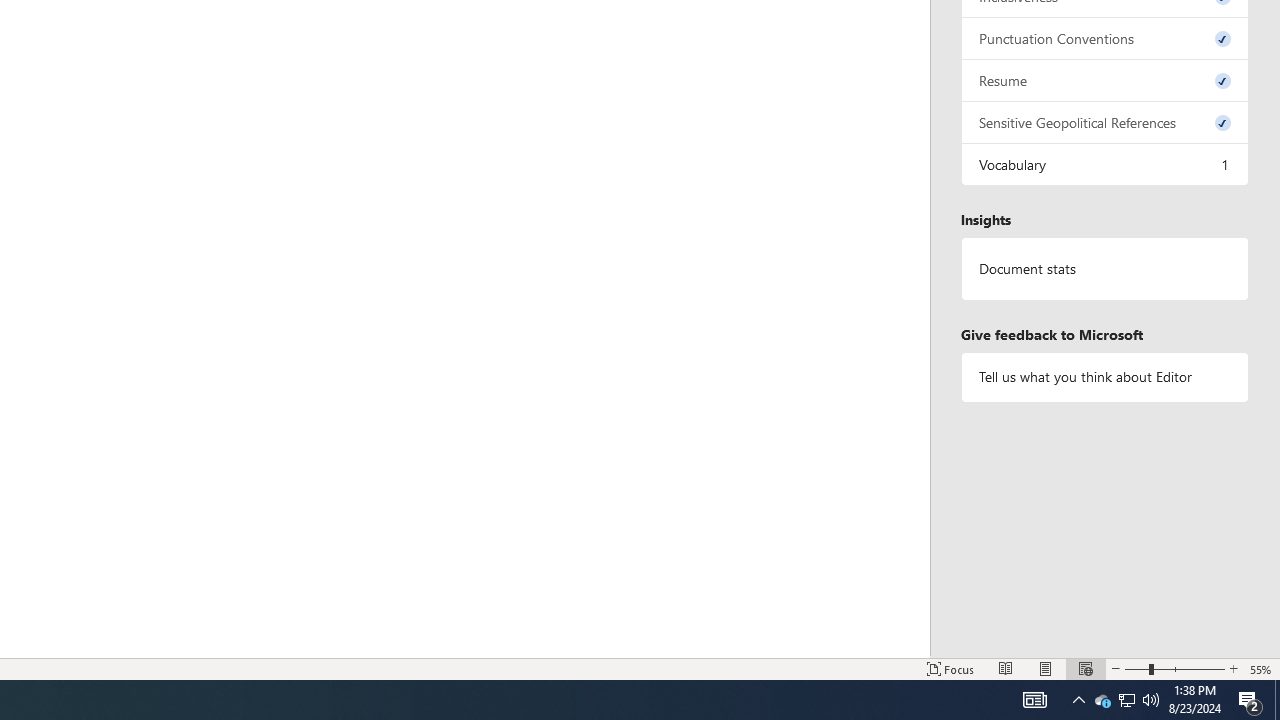  I want to click on Tell us what you think about Editor, so click(1105, 376).